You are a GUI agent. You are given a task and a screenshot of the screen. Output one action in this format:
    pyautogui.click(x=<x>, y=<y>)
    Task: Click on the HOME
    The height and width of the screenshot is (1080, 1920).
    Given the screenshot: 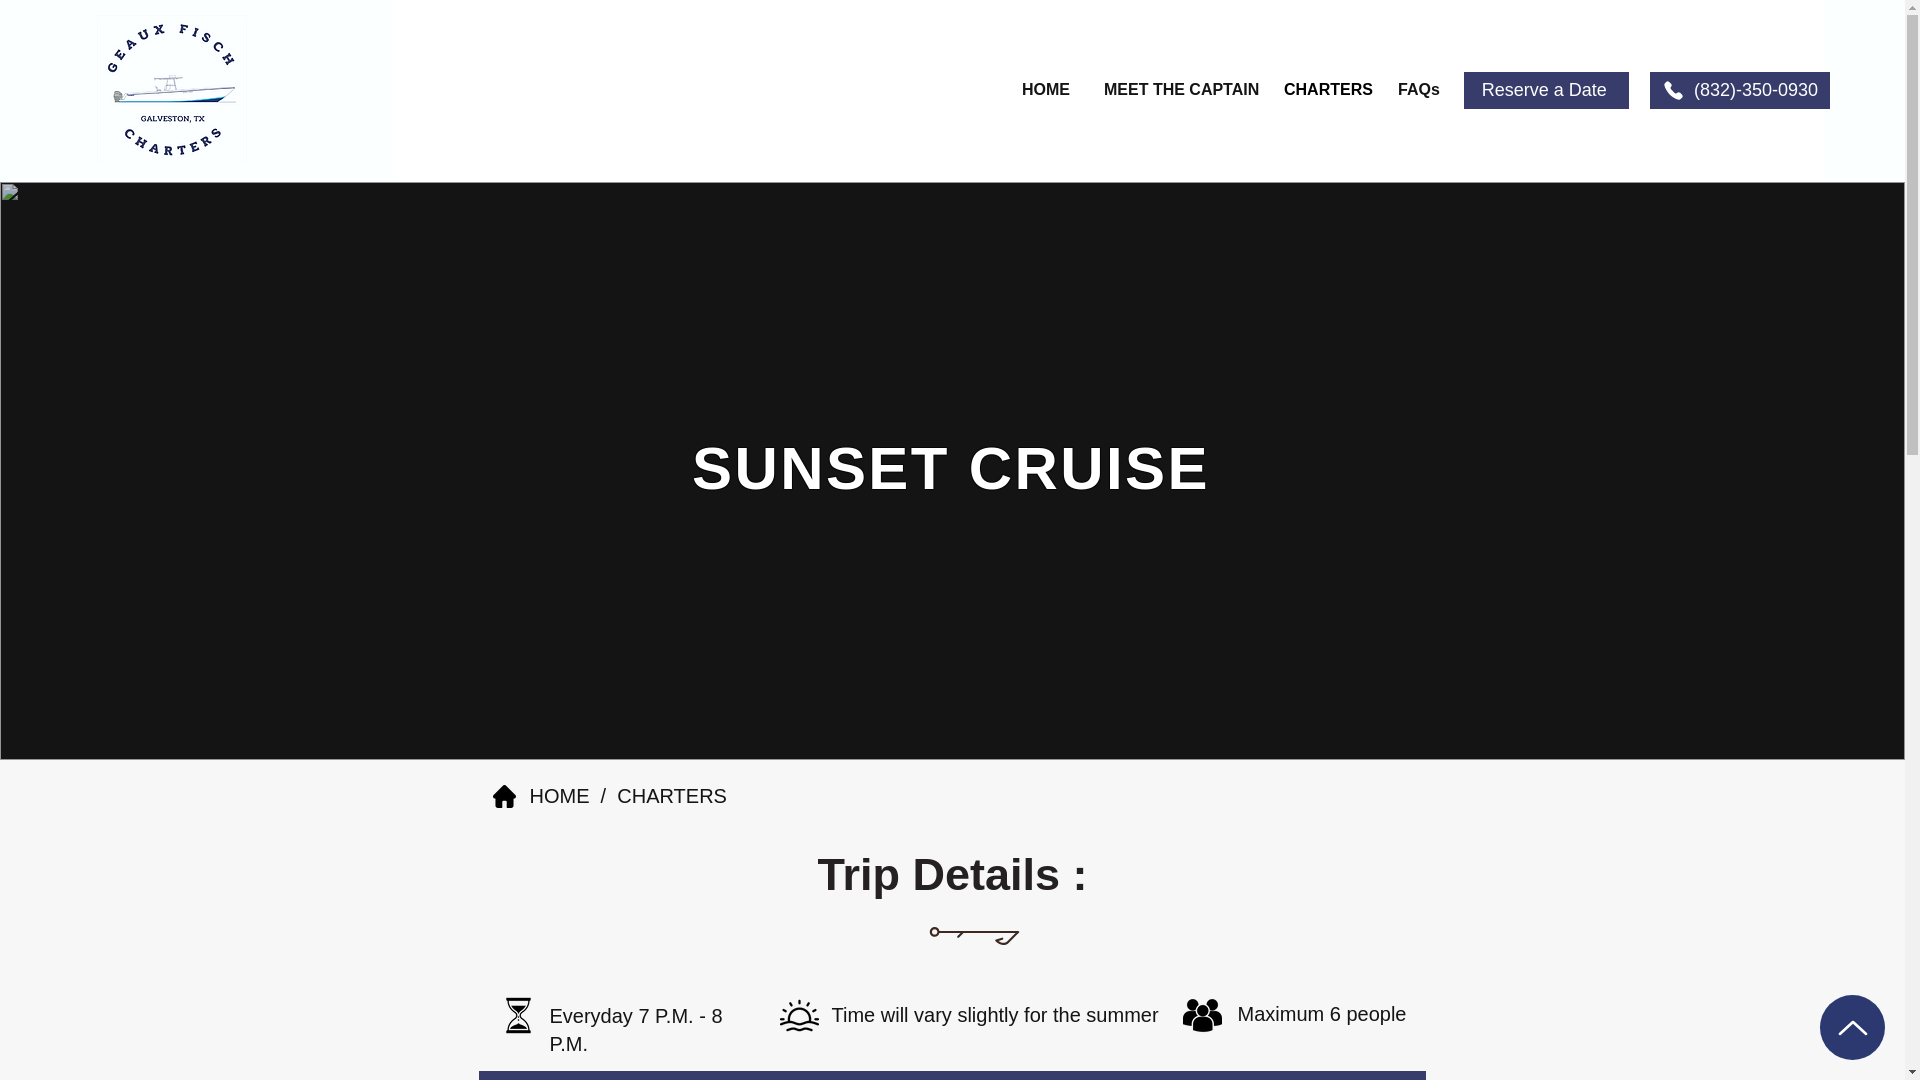 What is the action you would take?
    pyautogui.click(x=559, y=796)
    